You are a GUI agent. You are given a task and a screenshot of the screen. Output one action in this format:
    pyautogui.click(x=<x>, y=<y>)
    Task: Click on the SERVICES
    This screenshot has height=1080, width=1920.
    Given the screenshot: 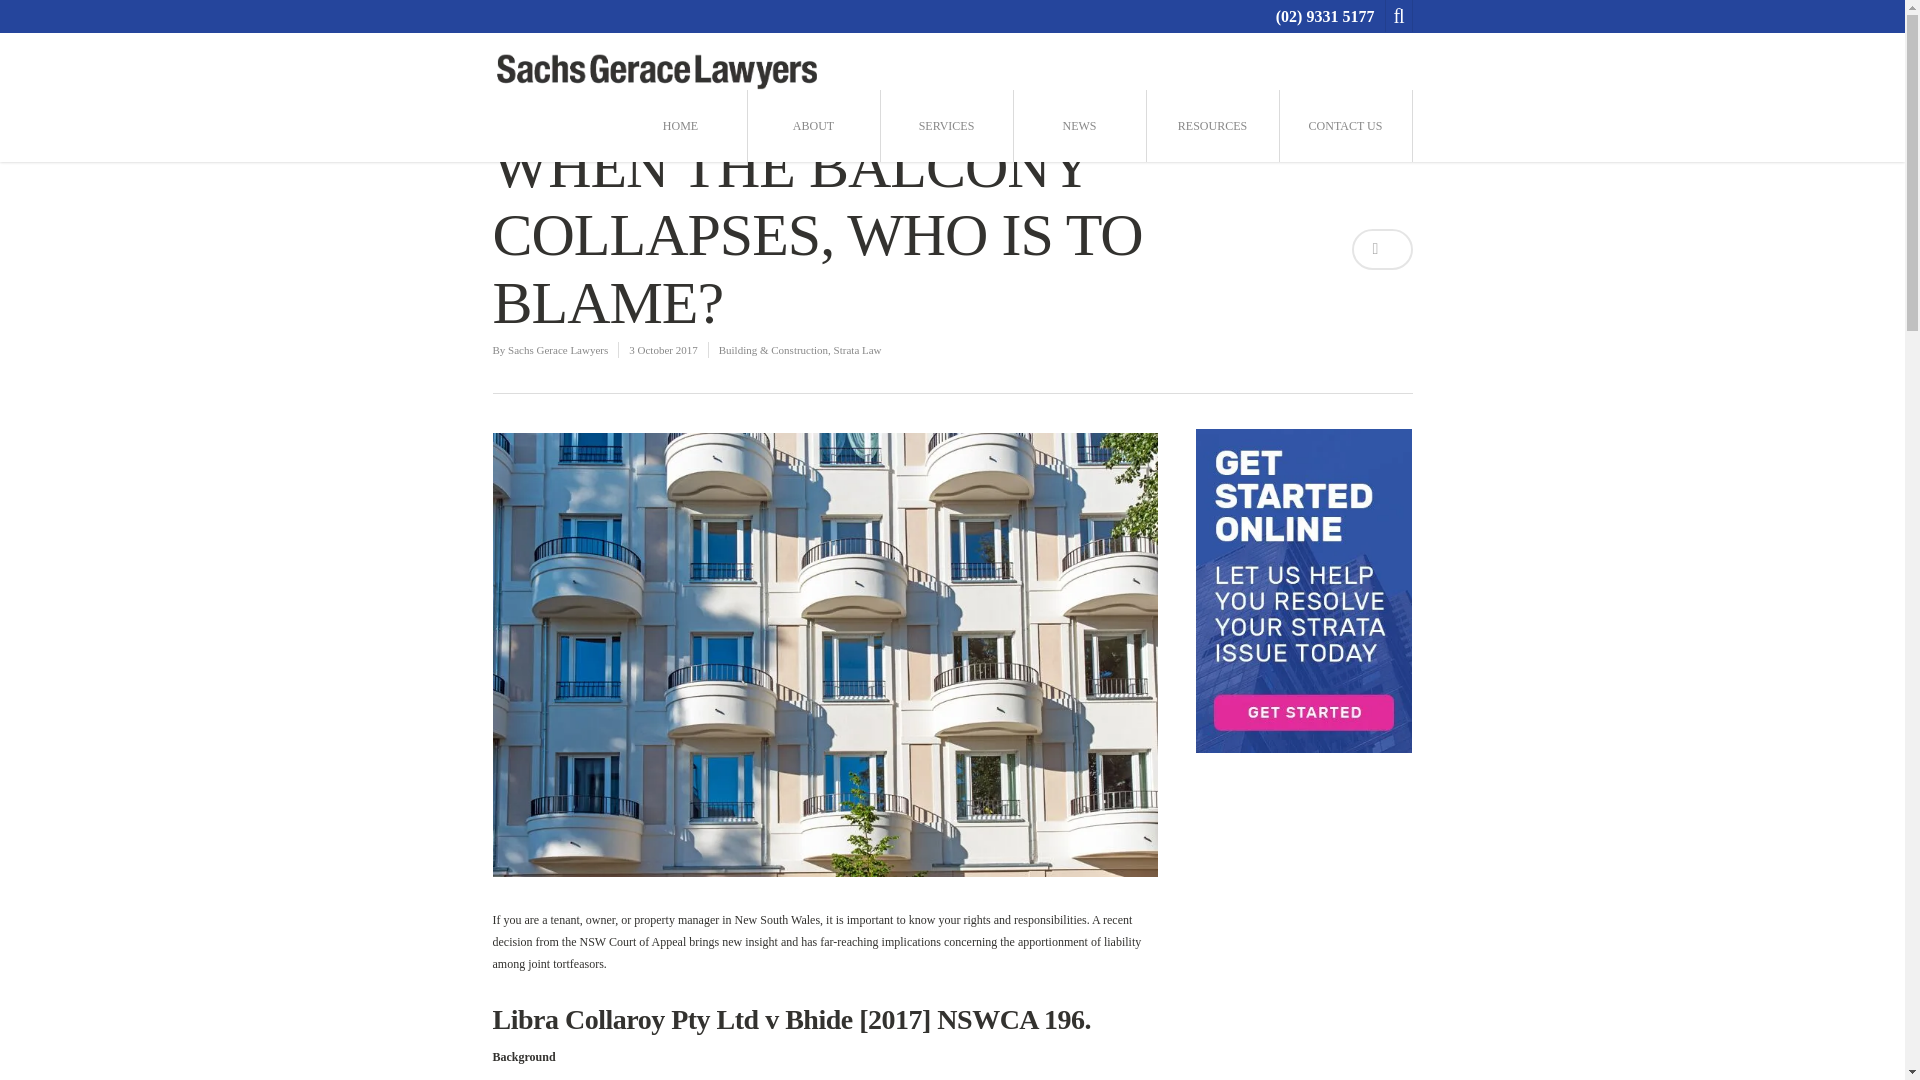 What is the action you would take?
    pyautogui.click(x=946, y=126)
    